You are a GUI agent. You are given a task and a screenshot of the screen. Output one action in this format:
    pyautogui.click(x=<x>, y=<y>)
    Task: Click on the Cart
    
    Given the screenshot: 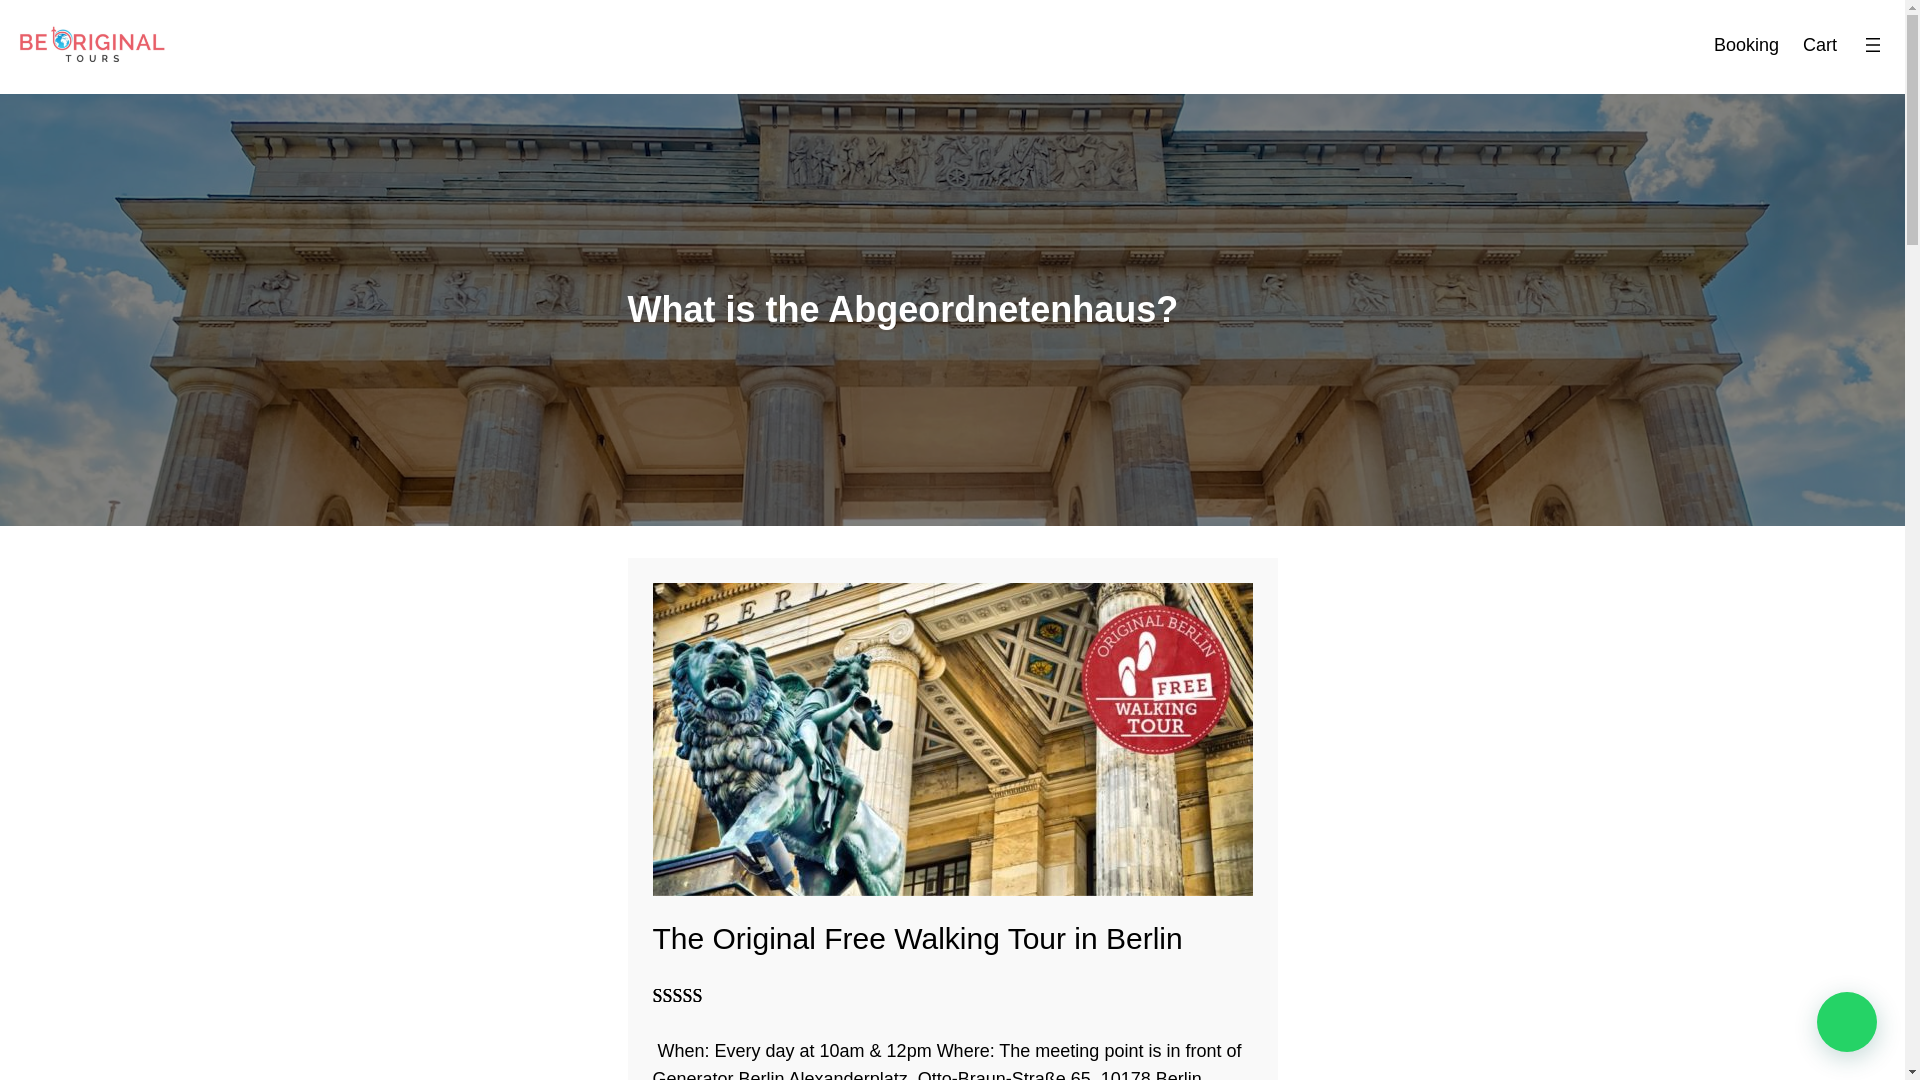 What is the action you would take?
    pyautogui.click(x=1820, y=44)
    